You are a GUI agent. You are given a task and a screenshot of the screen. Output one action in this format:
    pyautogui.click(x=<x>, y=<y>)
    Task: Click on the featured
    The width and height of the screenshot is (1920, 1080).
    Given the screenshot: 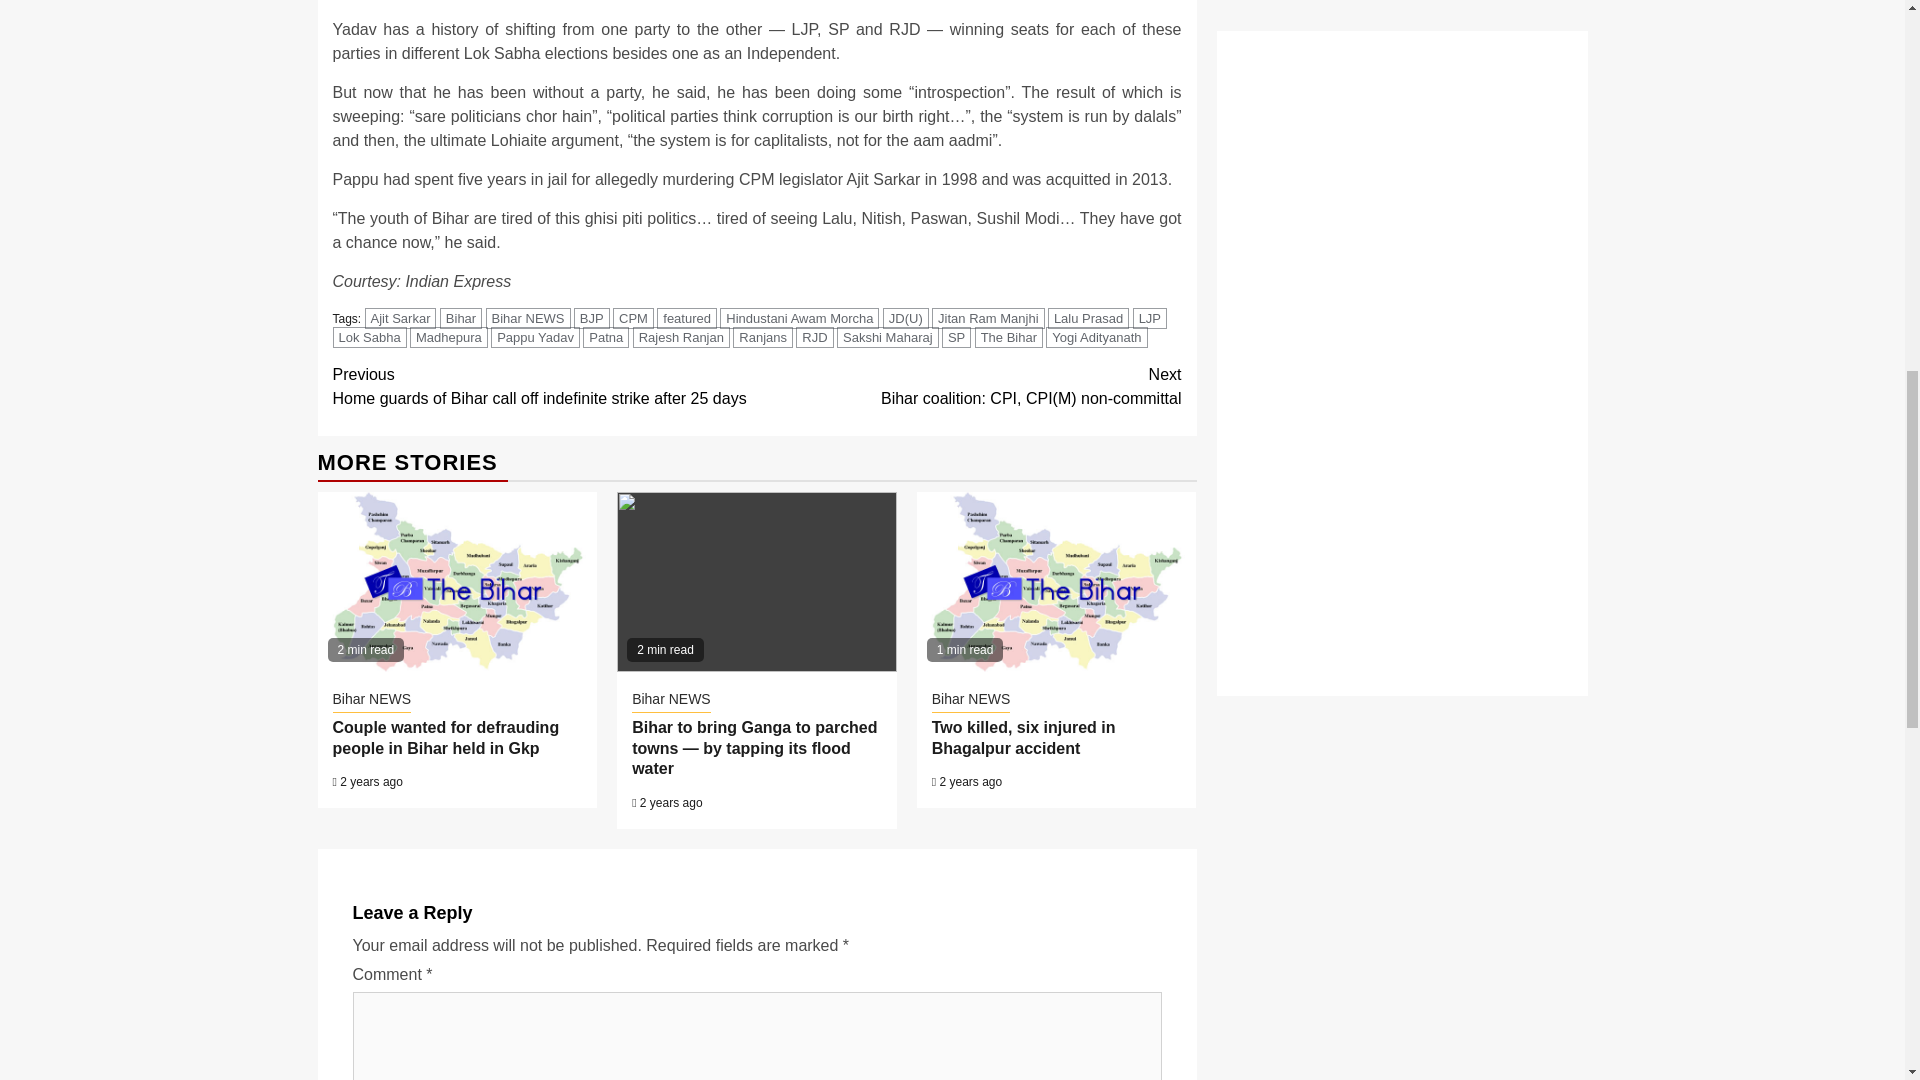 What is the action you would take?
    pyautogui.click(x=686, y=318)
    